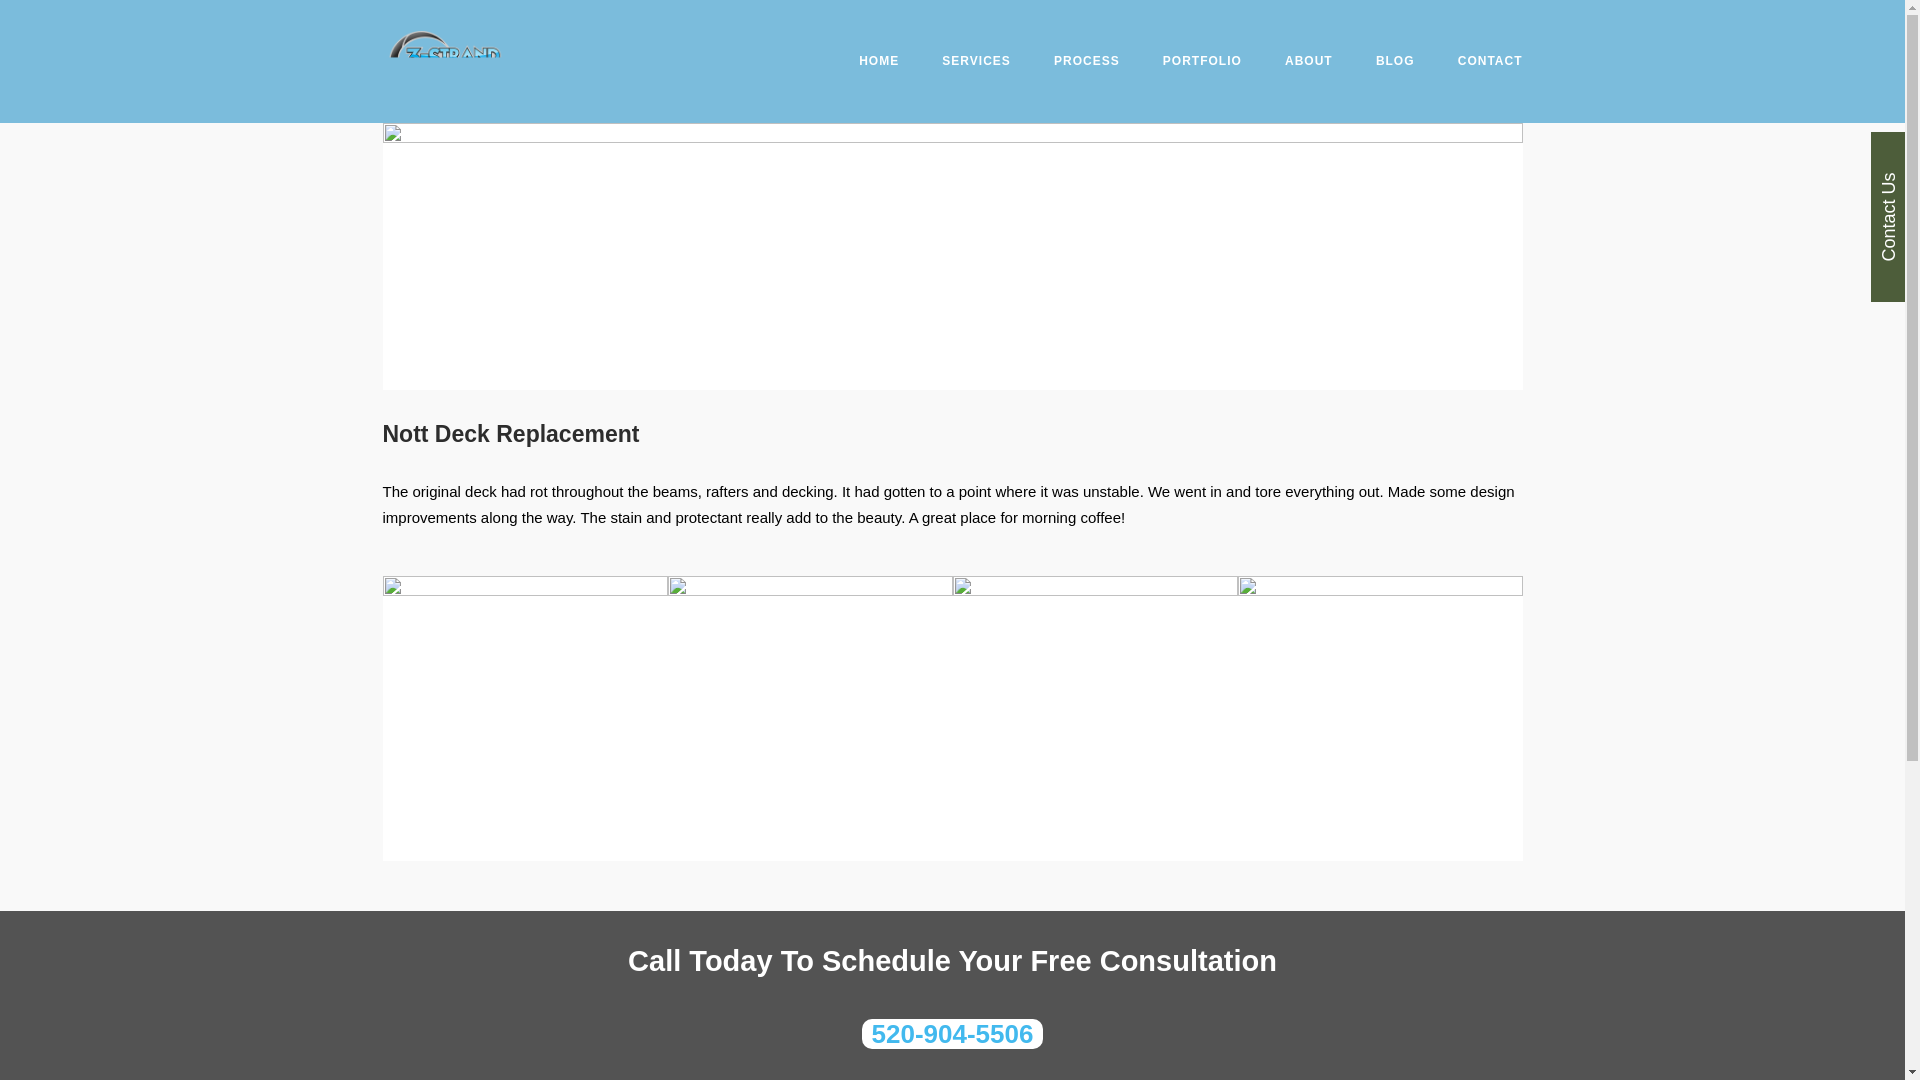 The image size is (1920, 1080). Describe the element at coordinates (1086, 64) in the screenshot. I see `PROCESS` at that location.